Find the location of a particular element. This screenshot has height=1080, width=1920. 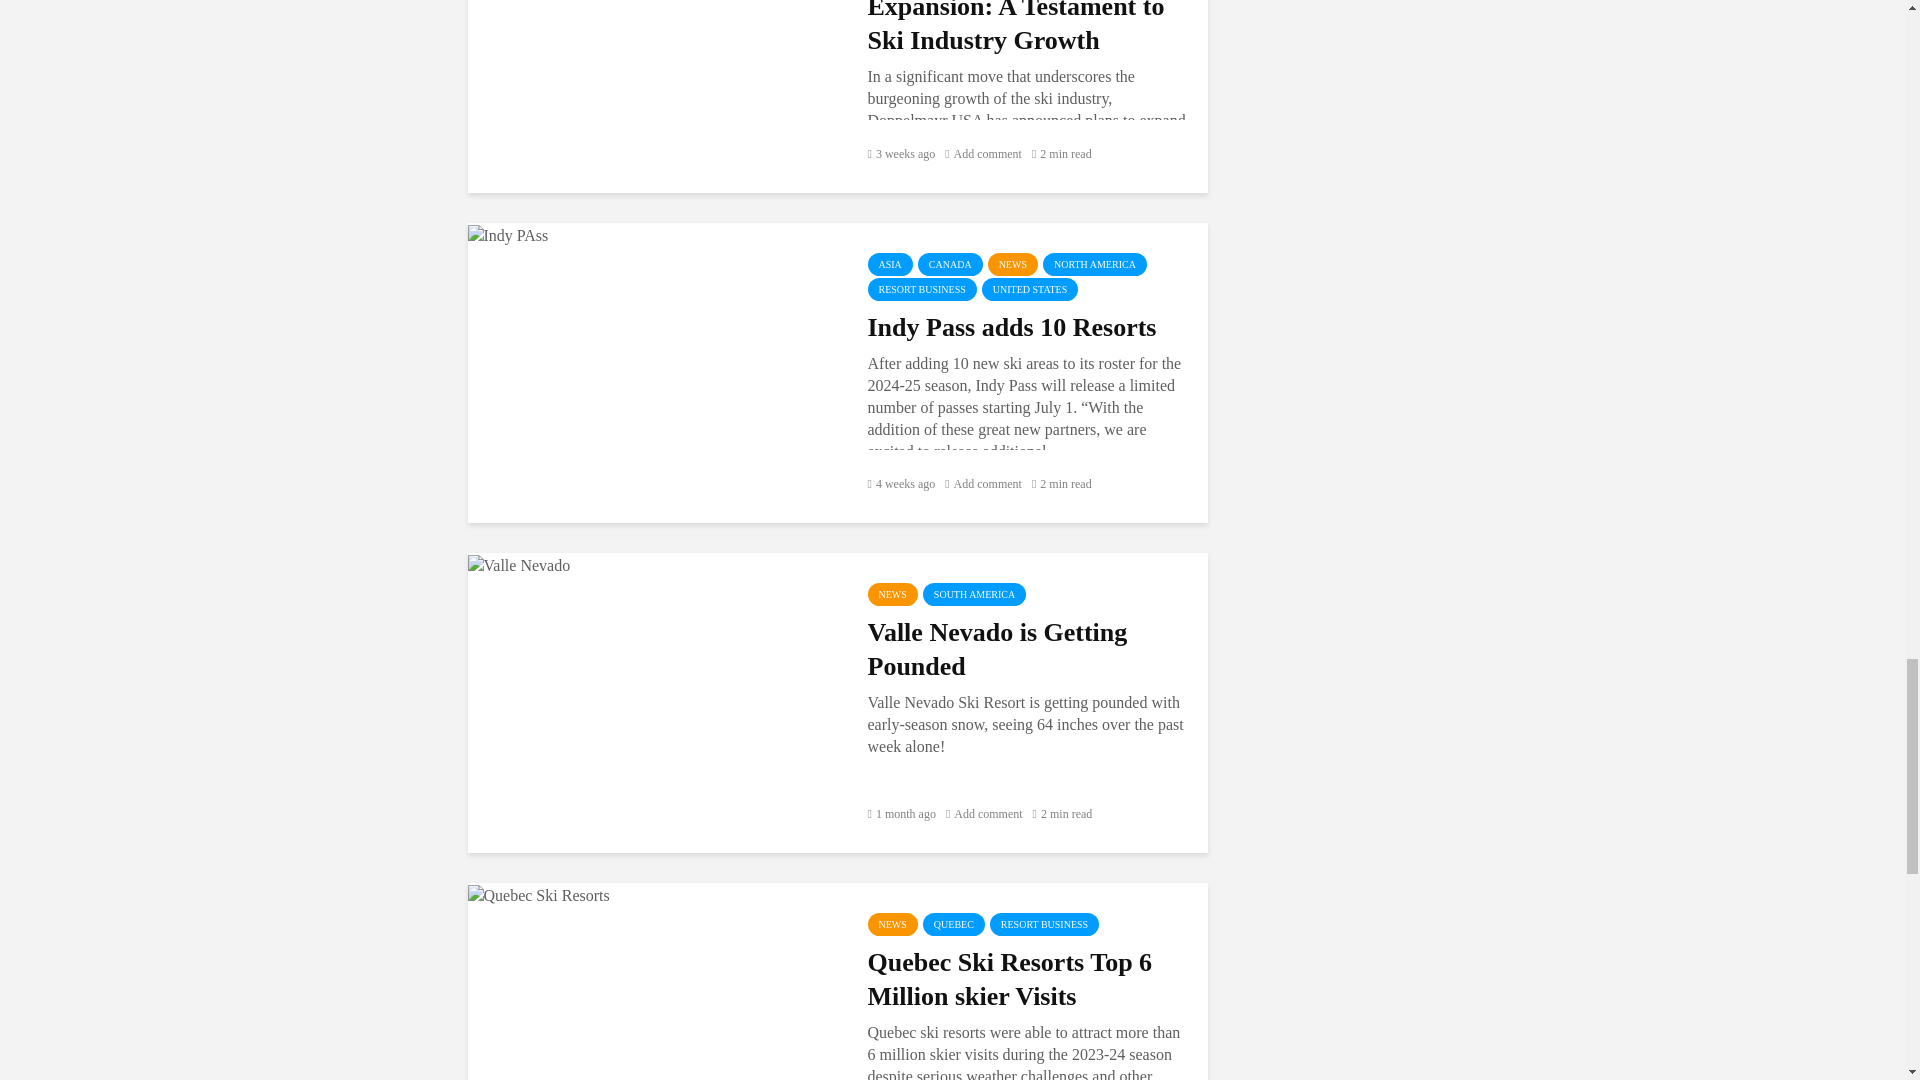

Quebec Ski Resorts Top 6 Million skier Visits is located at coordinates (539, 892).